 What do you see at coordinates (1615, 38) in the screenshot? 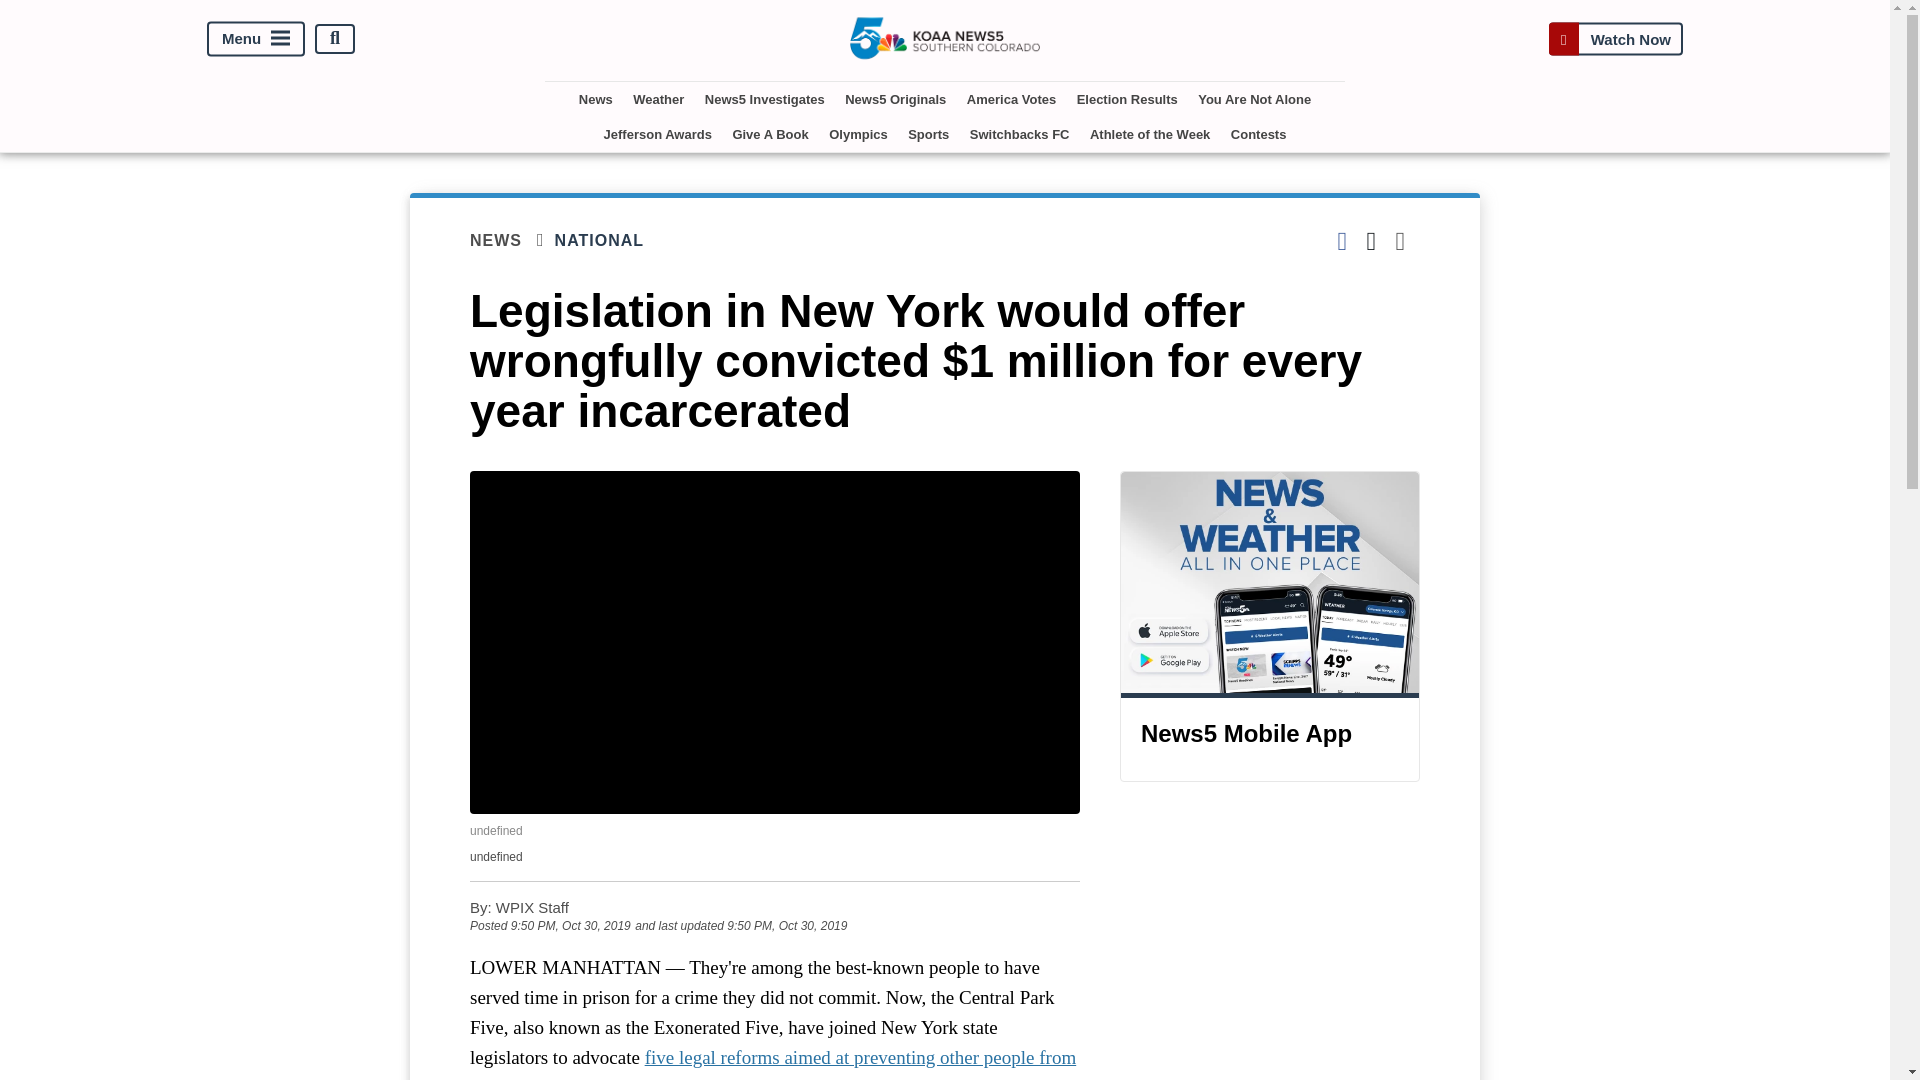
I see `Watch Now` at bounding box center [1615, 38].